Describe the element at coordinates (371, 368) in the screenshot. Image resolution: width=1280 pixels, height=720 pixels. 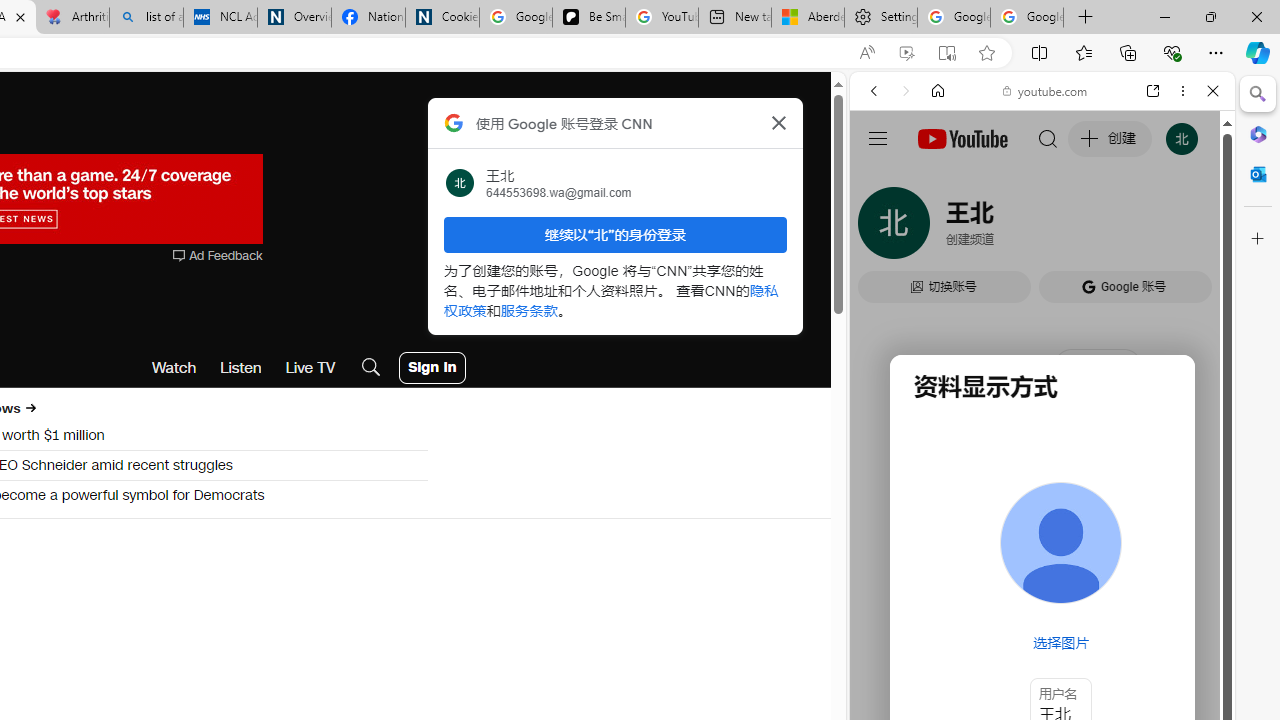
I see `Search Icon` at that location.